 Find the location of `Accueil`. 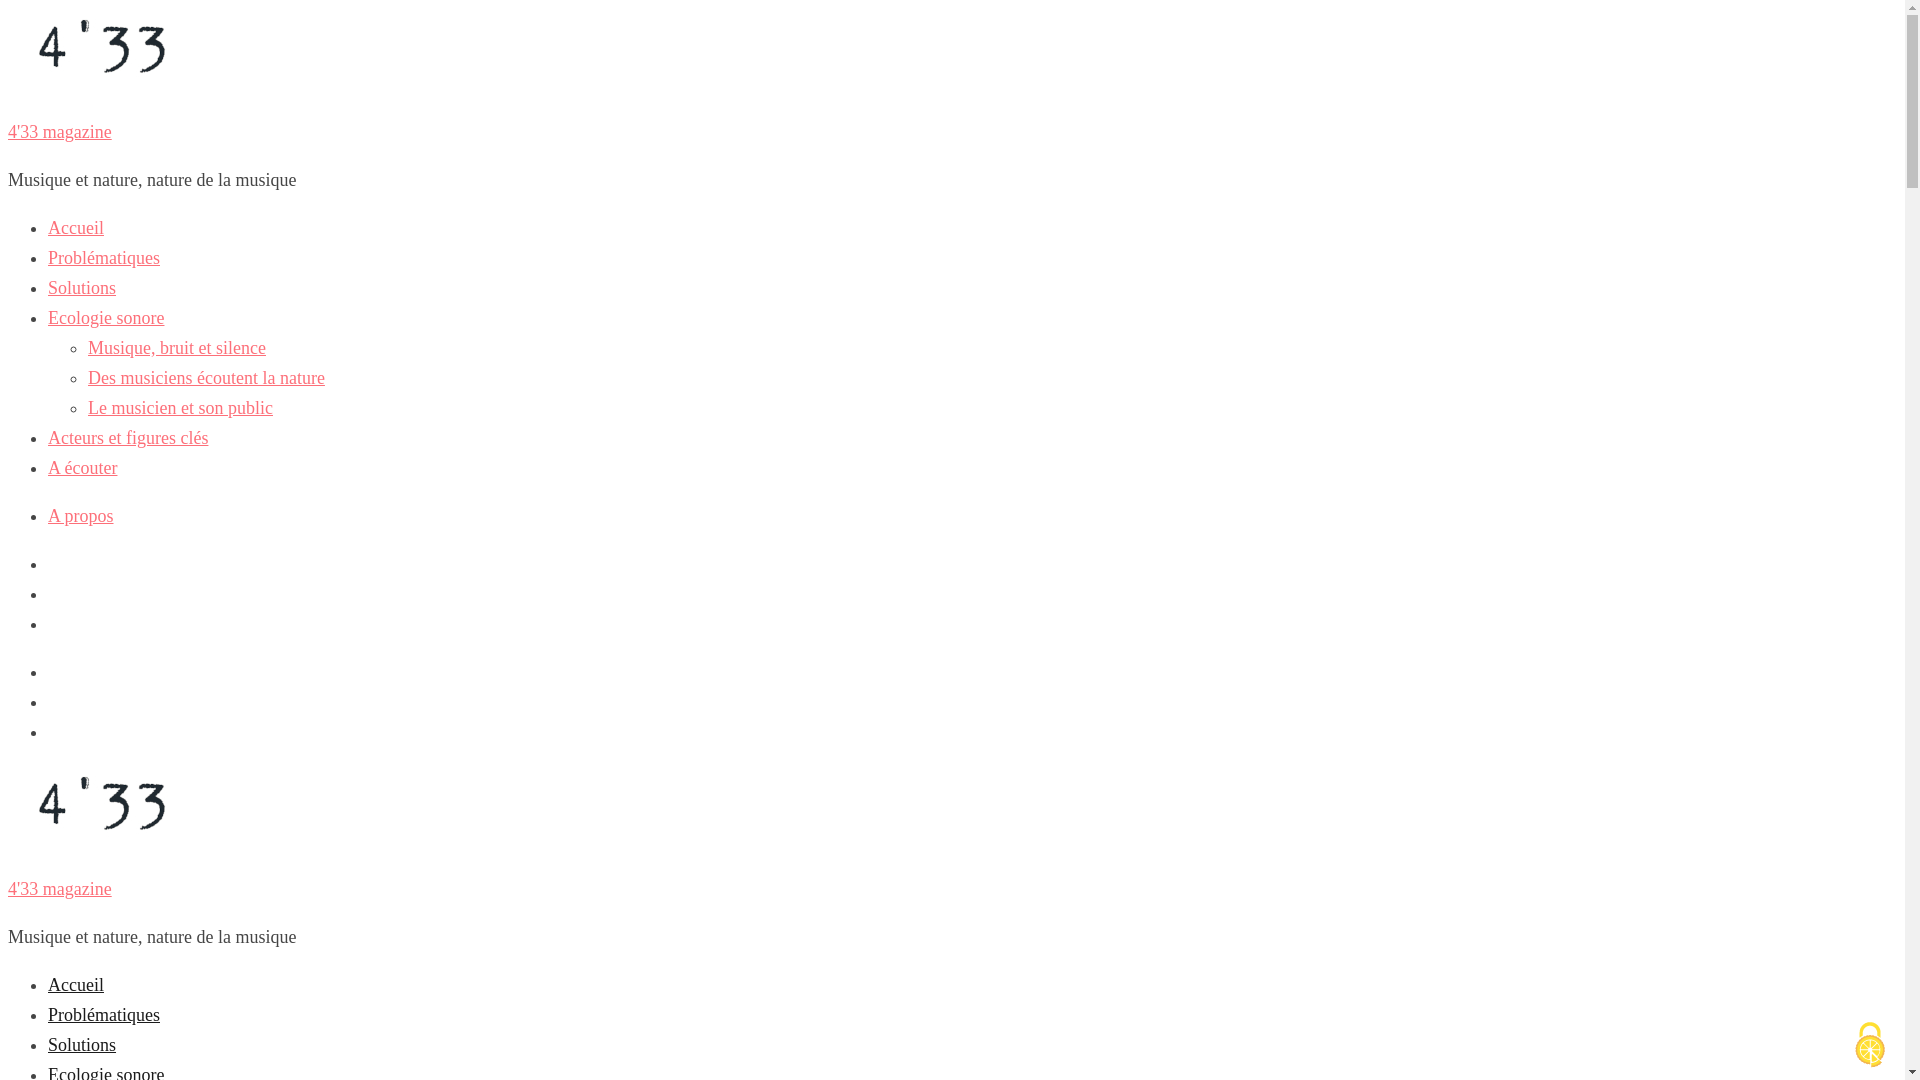

Accueil is located at coordinates (76, 228).